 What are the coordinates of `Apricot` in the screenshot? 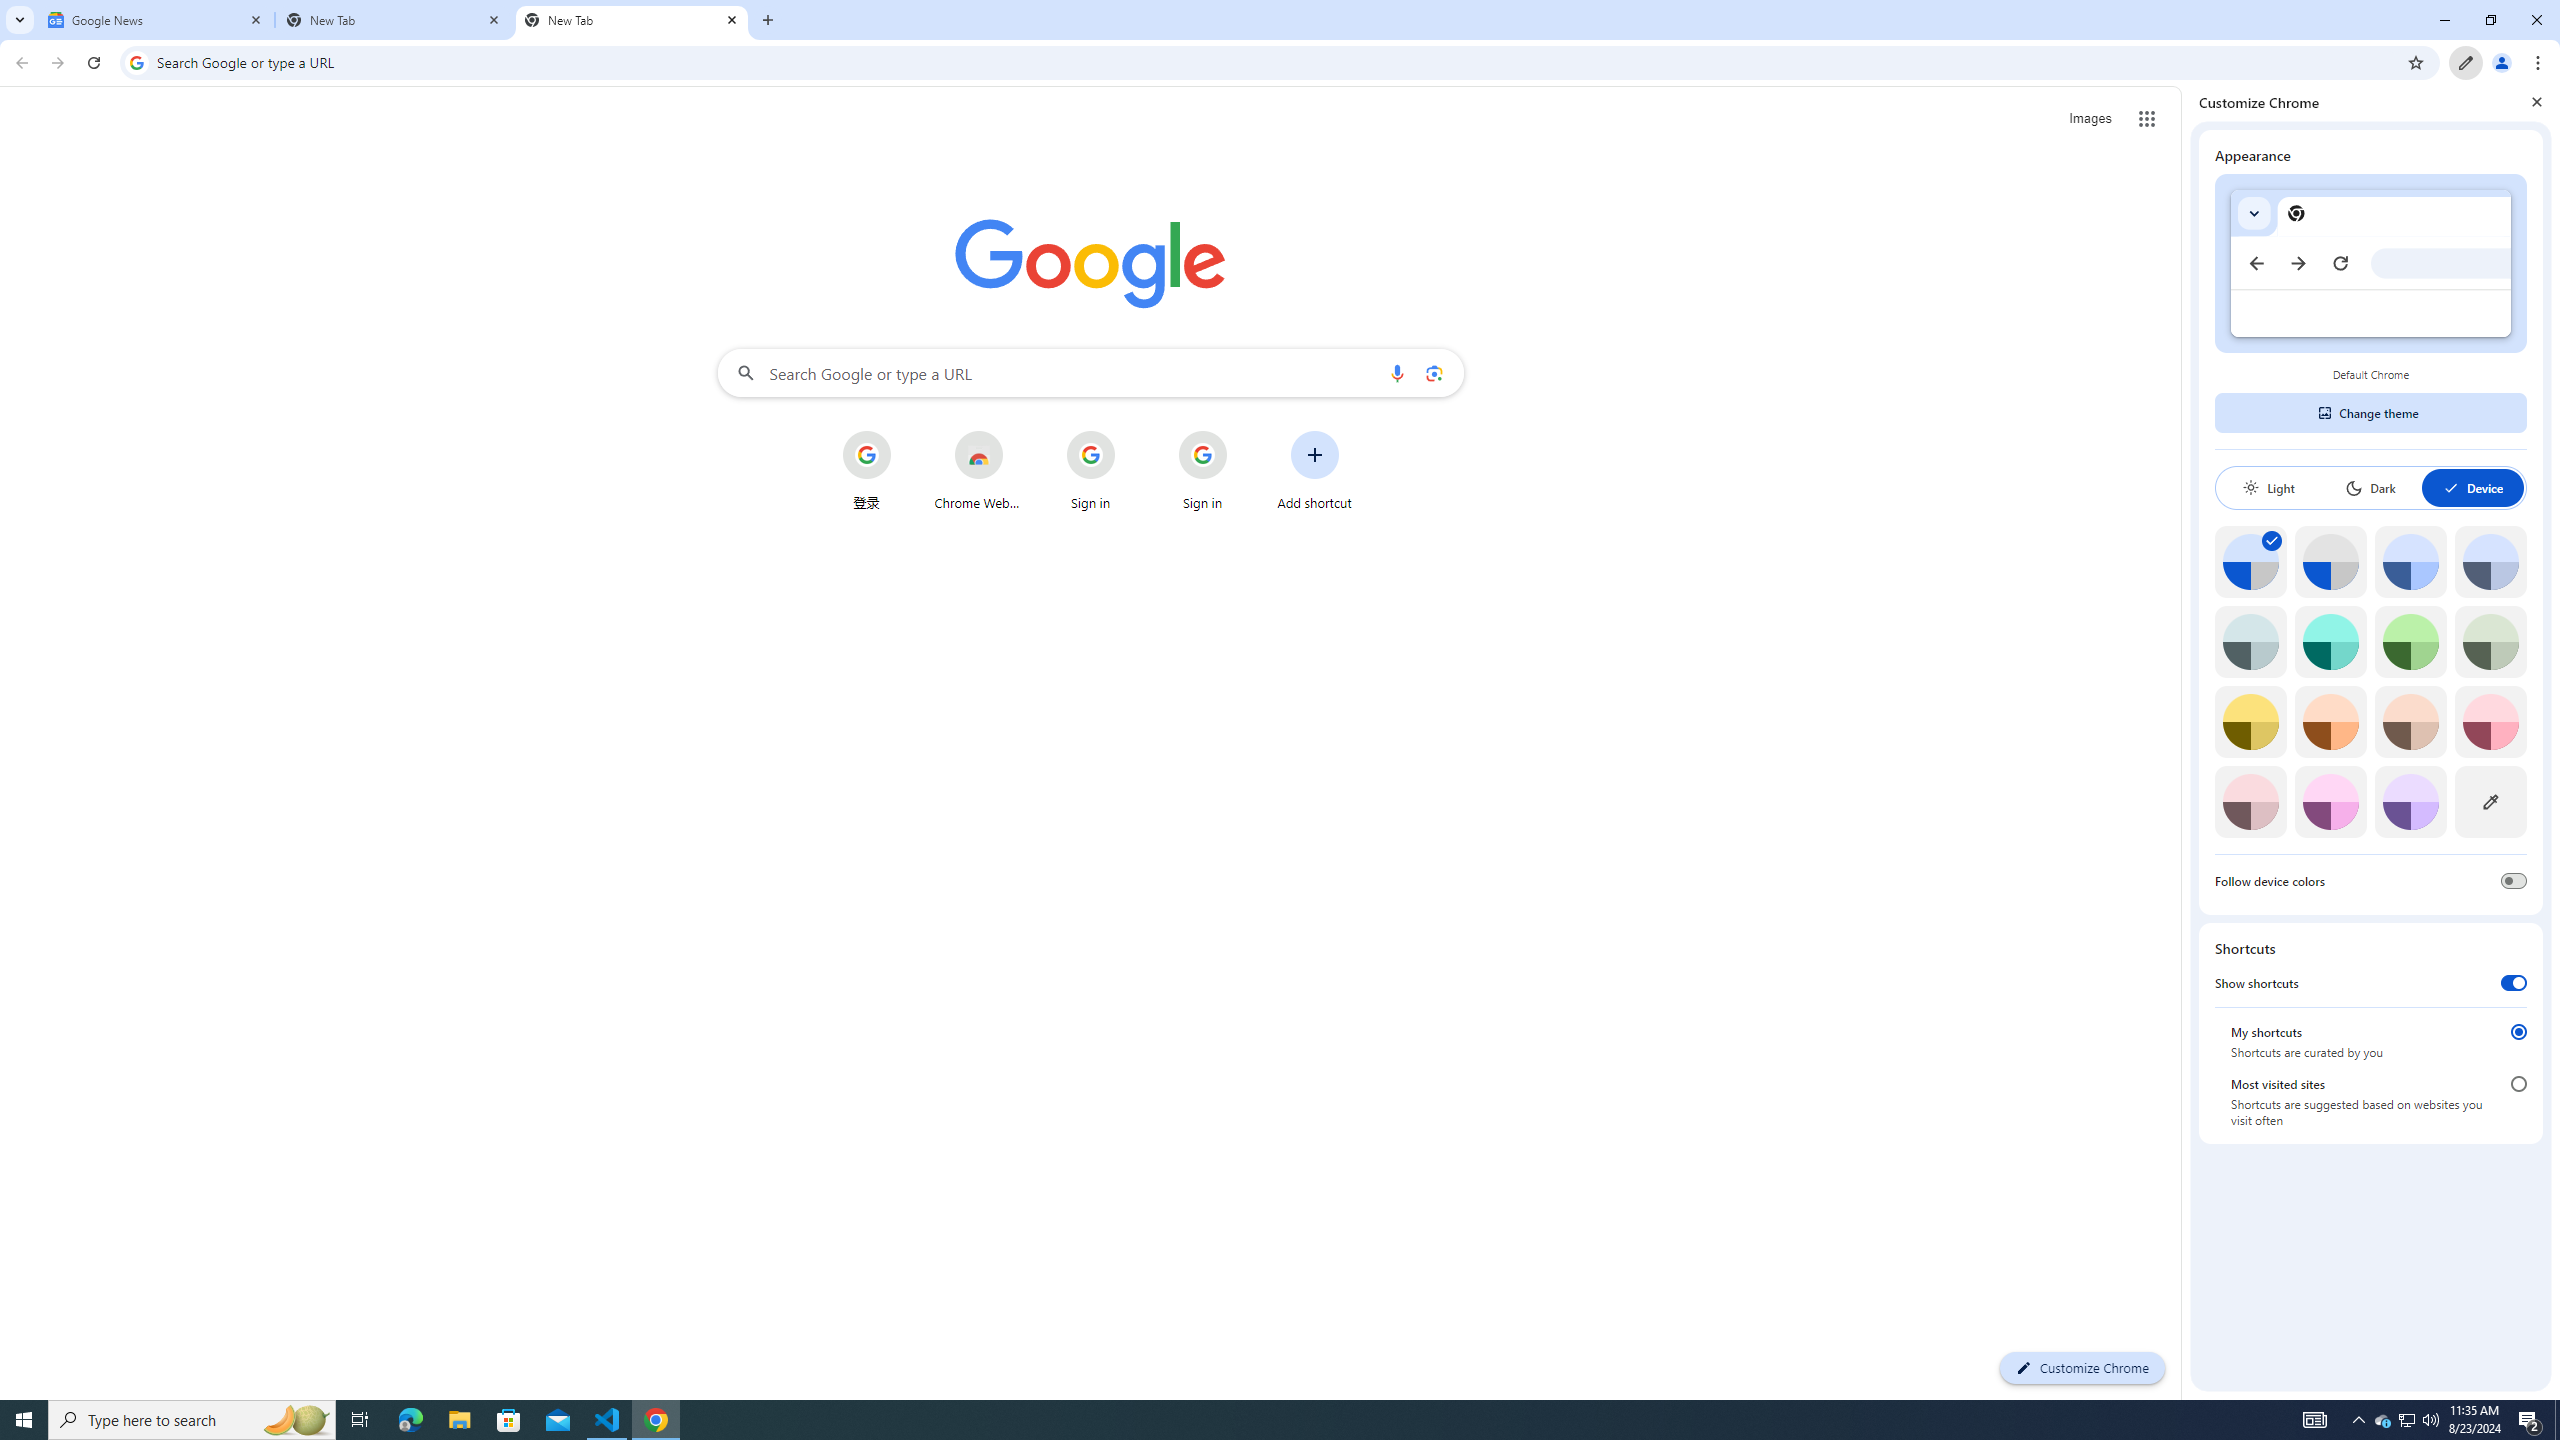 It's located at (2411, 721).